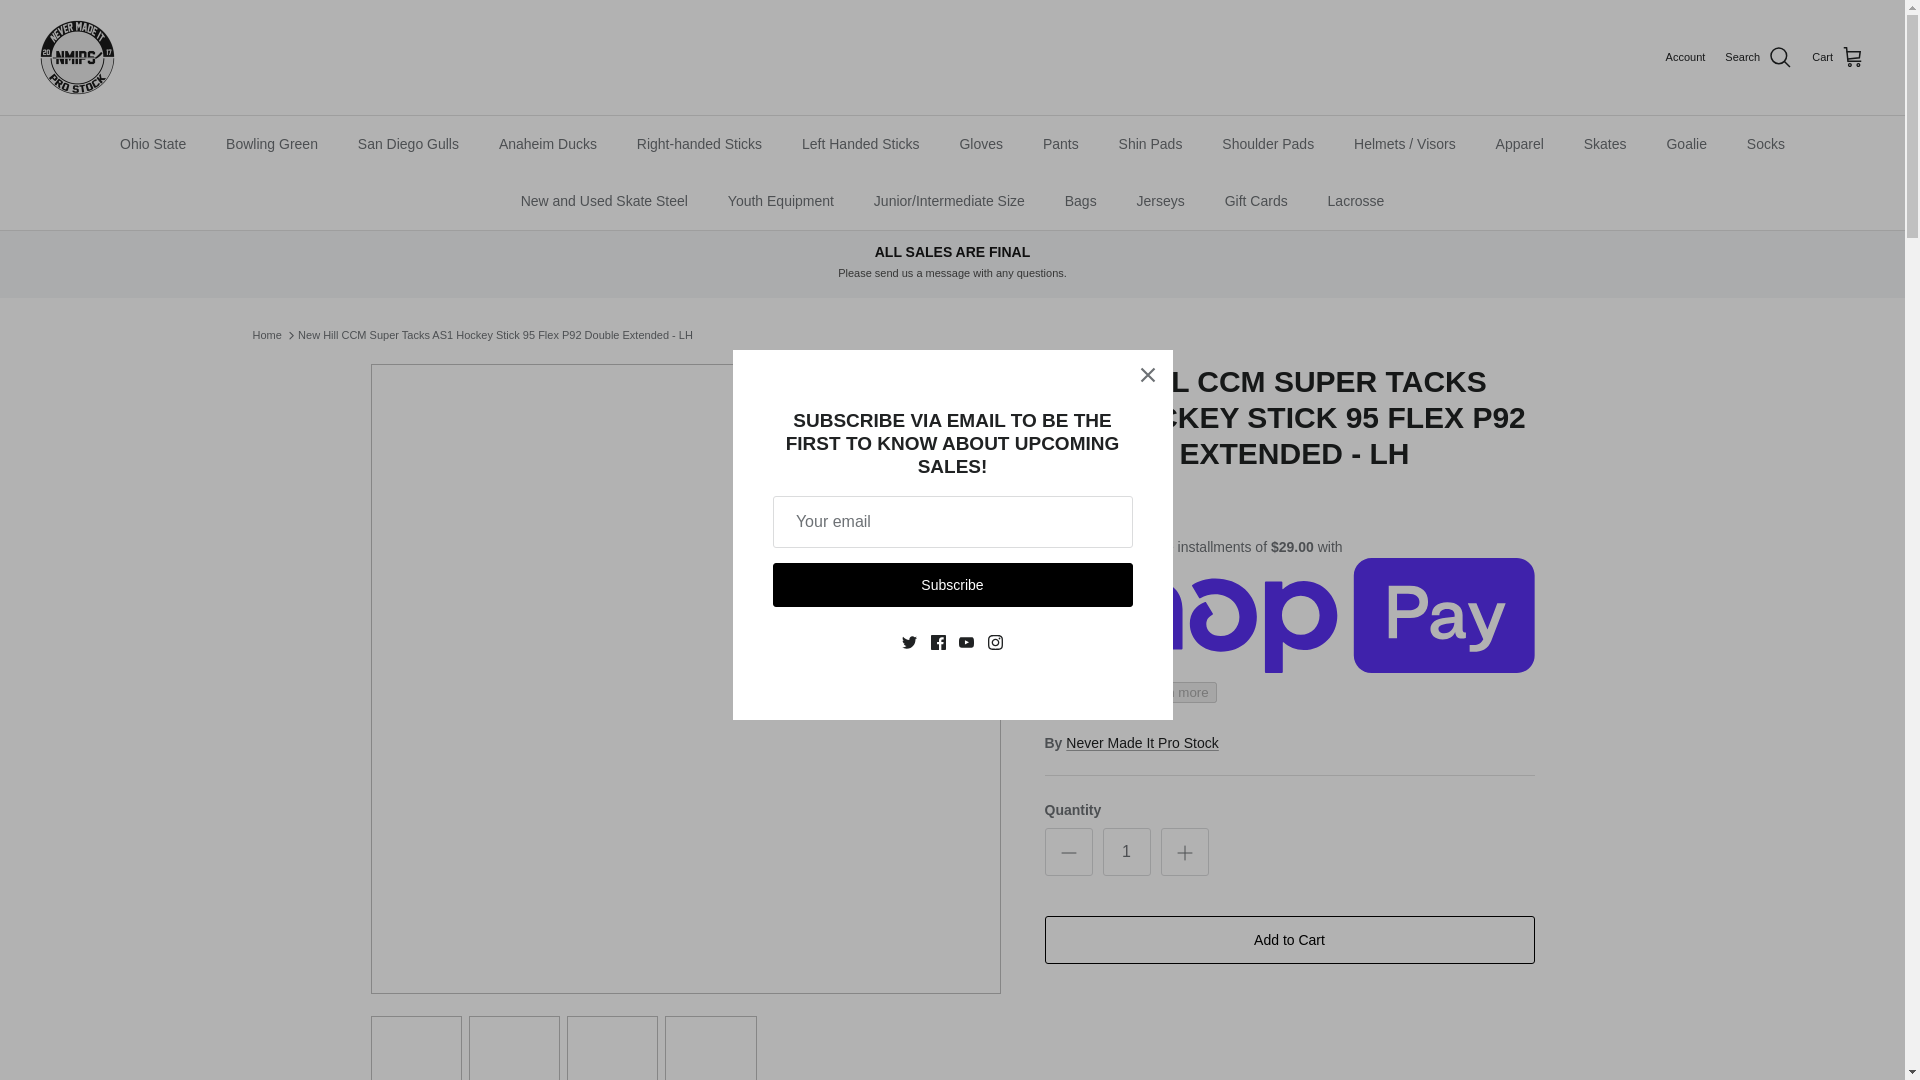  Describe the element at coordinates (698, 144) in the screenshot. I see `Right-handed Sticks` at that location.